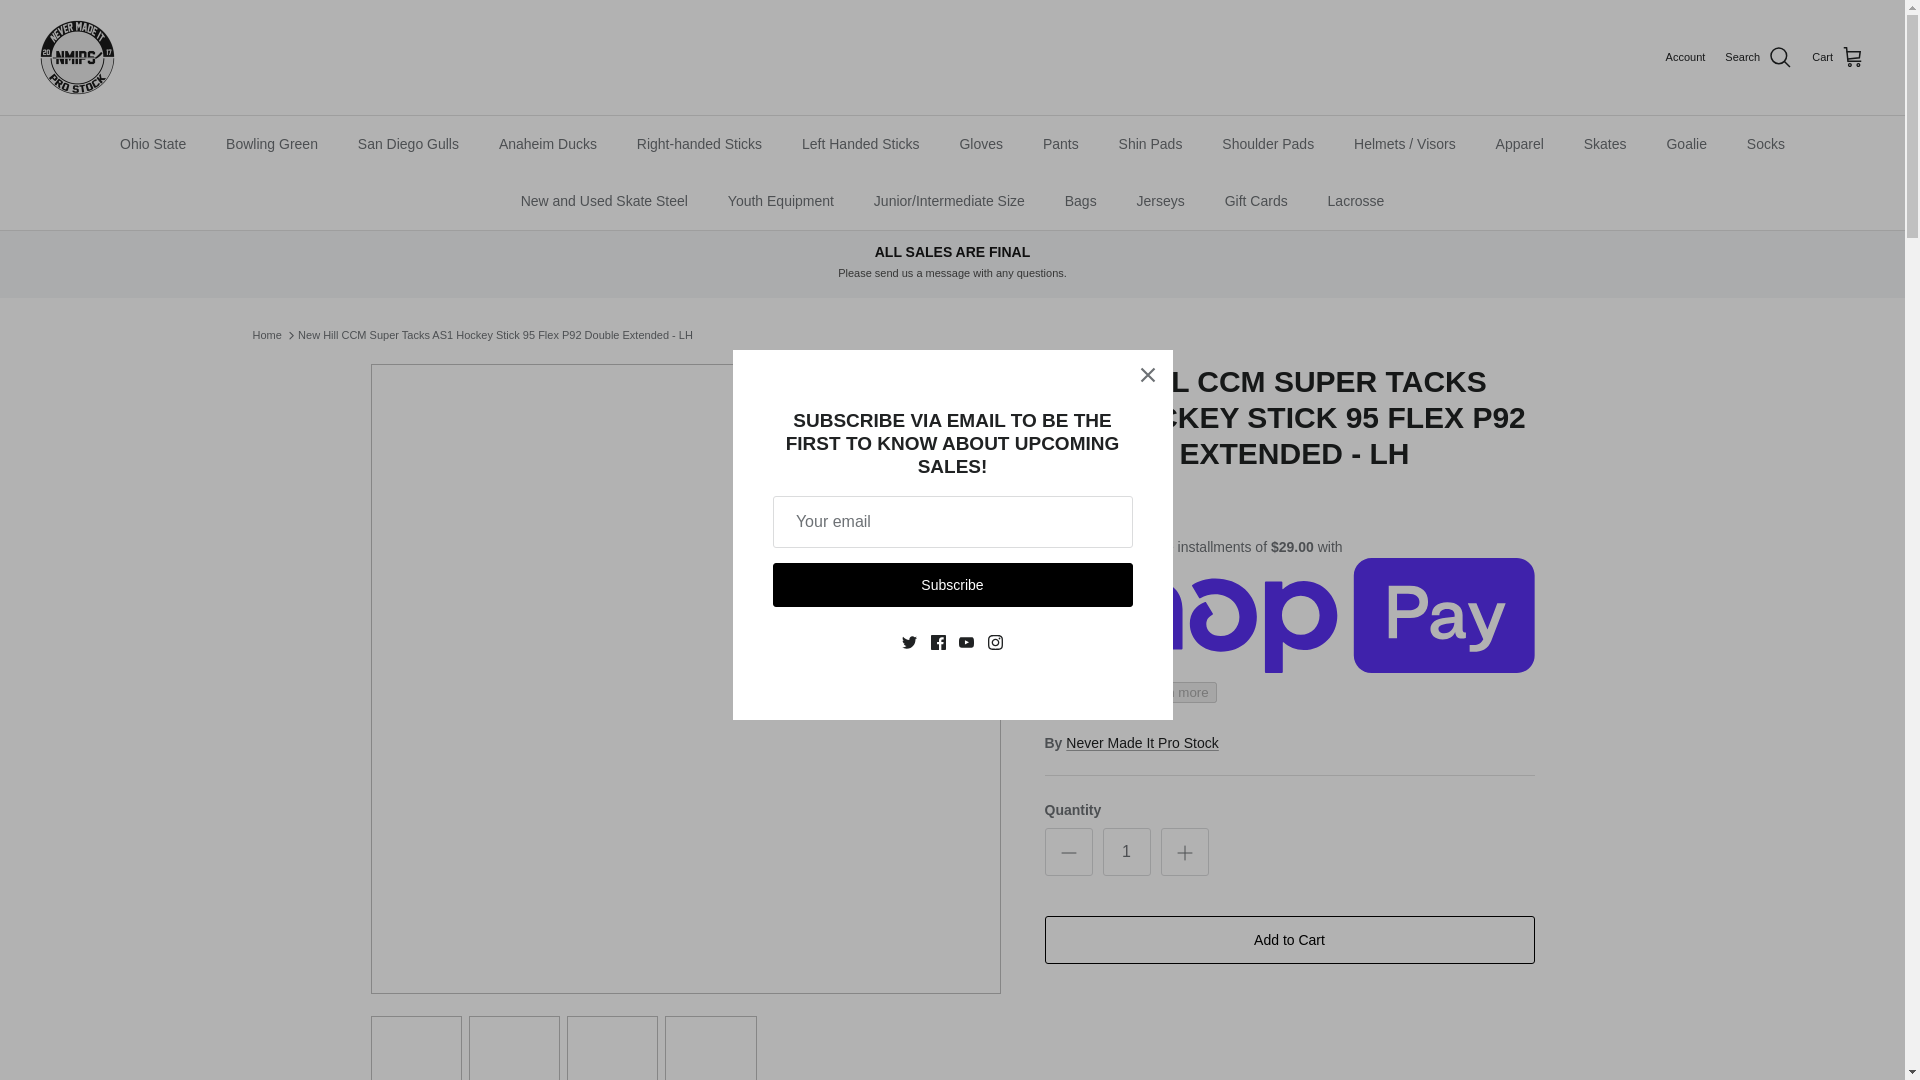  Describe the element at coordinates (698, 144) in the screenshot. I see `Right-handed Sticks` at that location.